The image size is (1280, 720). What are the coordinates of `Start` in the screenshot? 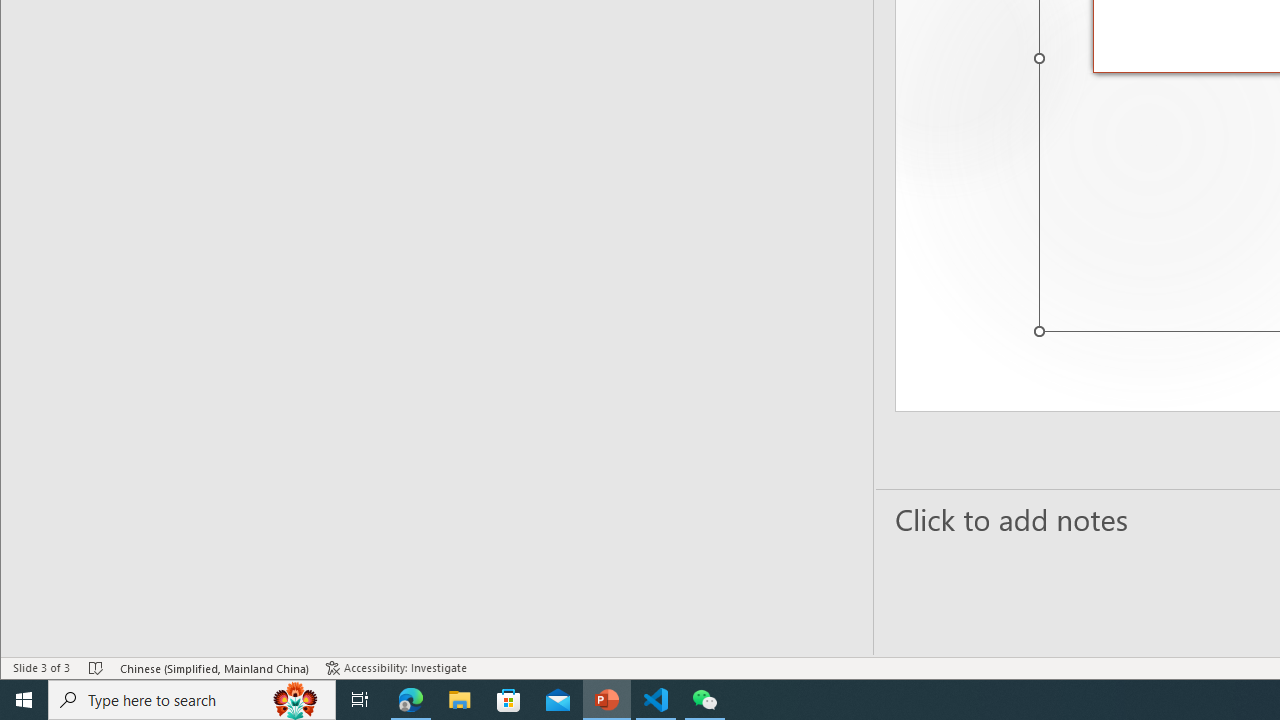 It's located at (24, 700).